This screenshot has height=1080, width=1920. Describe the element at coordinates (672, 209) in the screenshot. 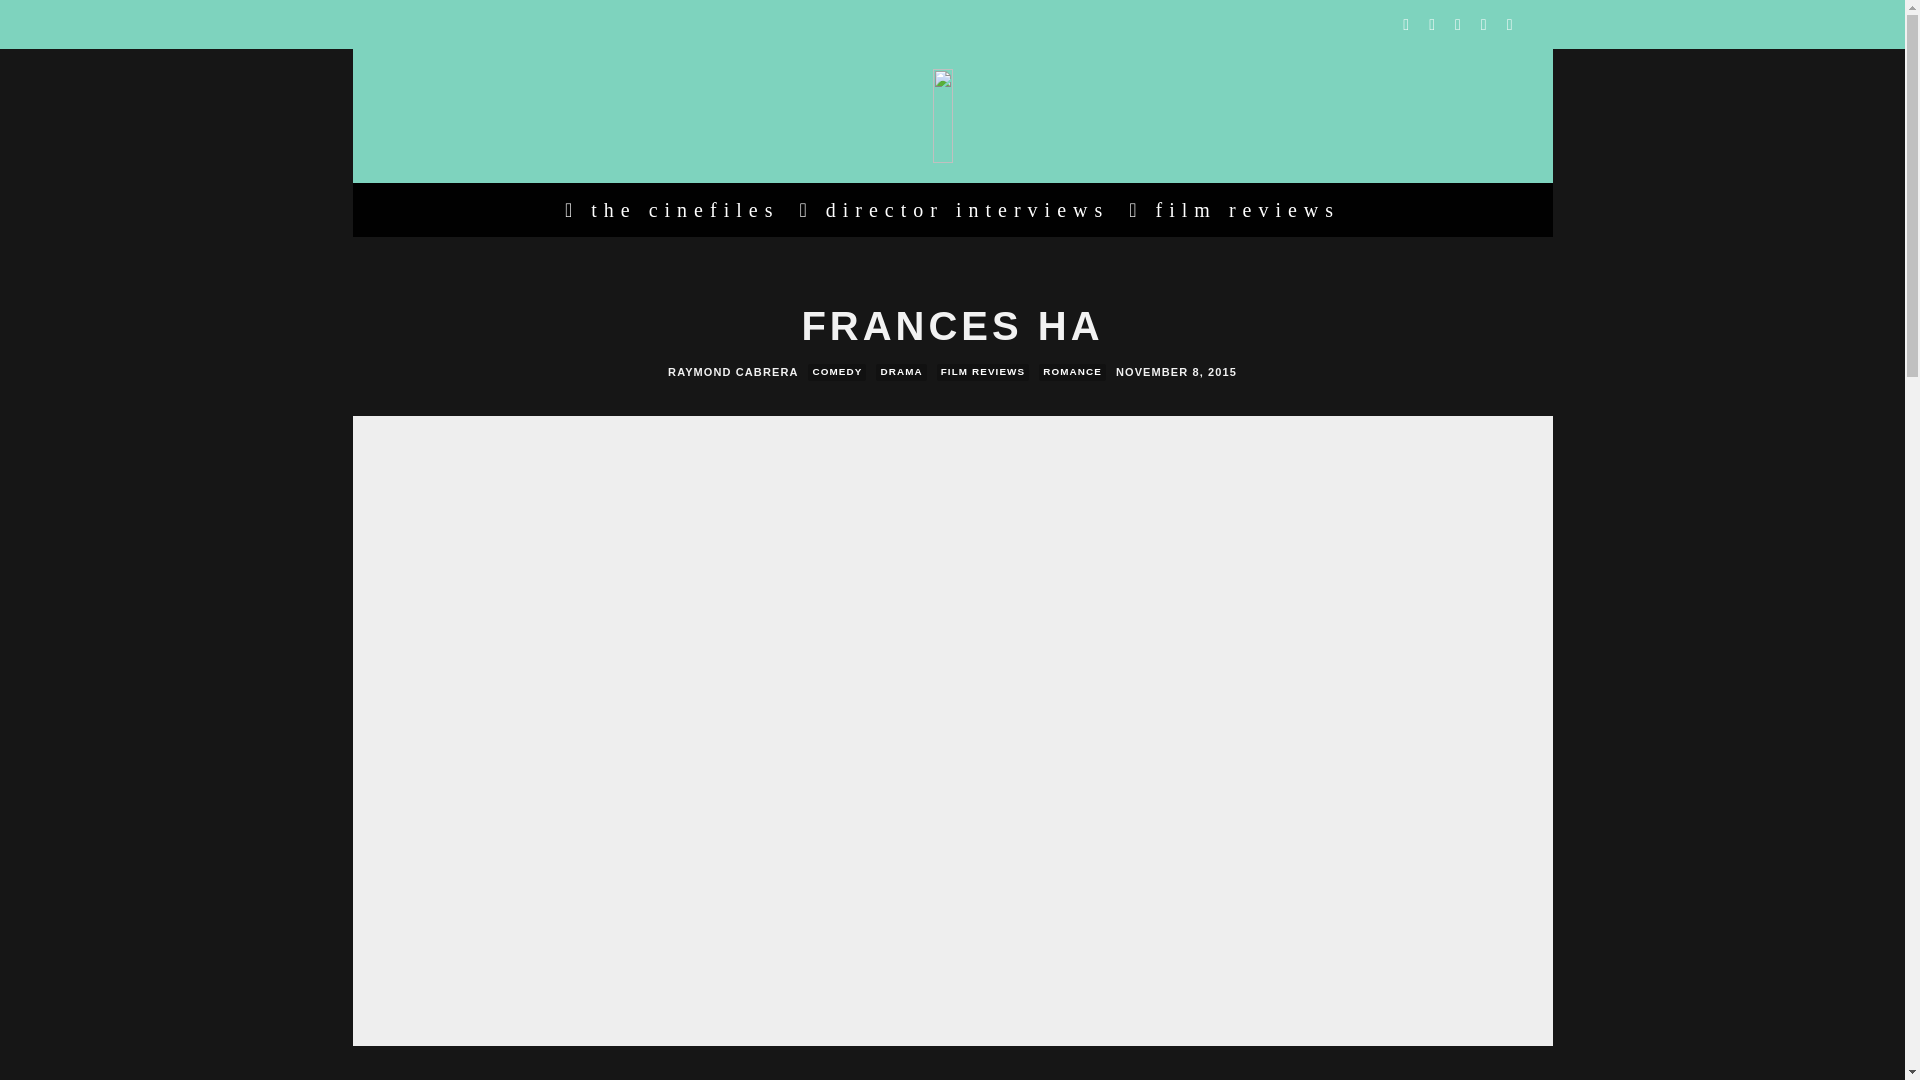

I see `the cinefiles` at that location.